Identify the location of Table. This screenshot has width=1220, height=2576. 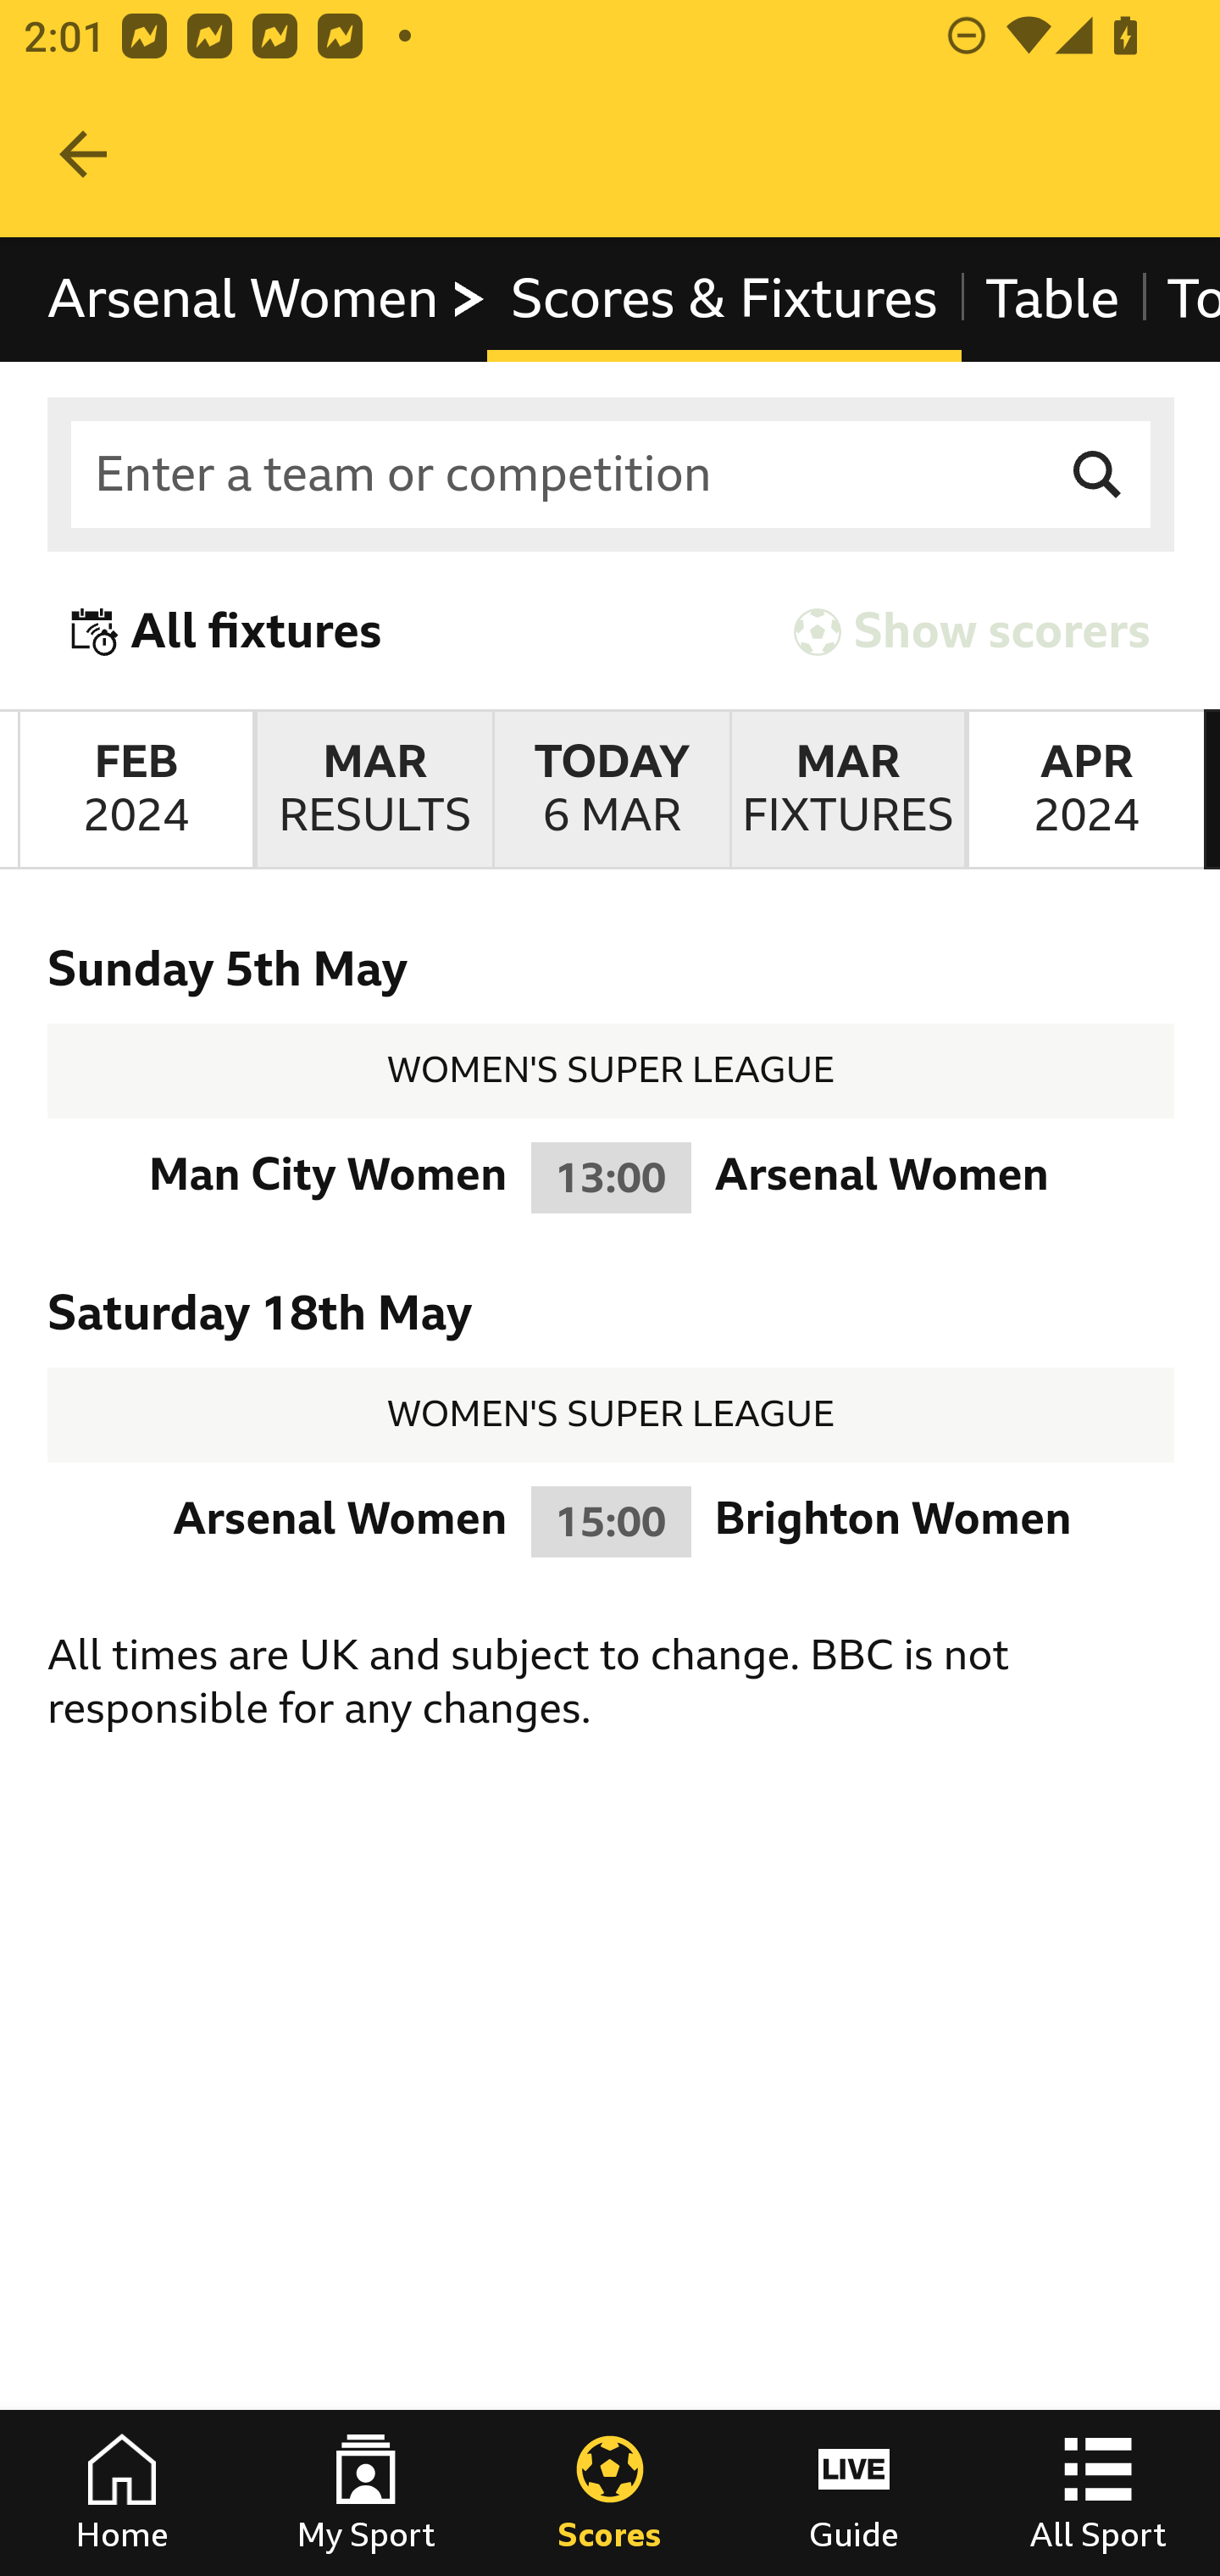
(1052, 298).